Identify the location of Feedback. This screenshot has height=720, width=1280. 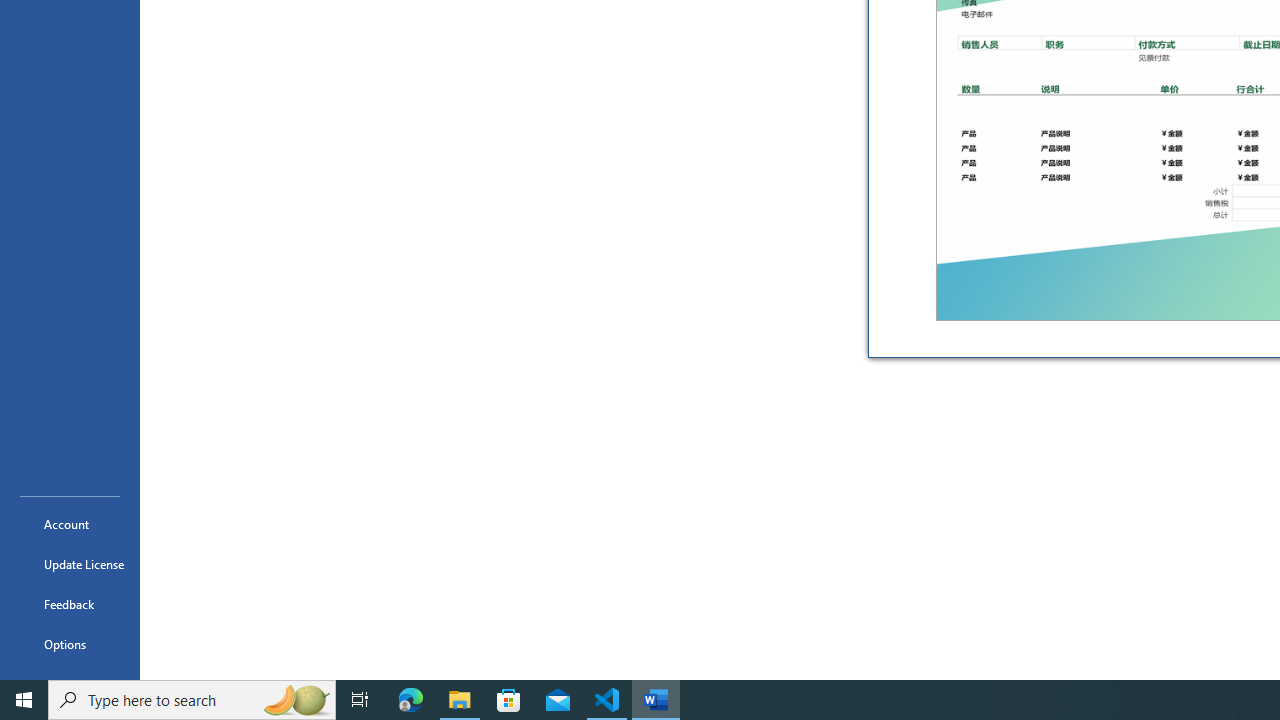
(70, 604).